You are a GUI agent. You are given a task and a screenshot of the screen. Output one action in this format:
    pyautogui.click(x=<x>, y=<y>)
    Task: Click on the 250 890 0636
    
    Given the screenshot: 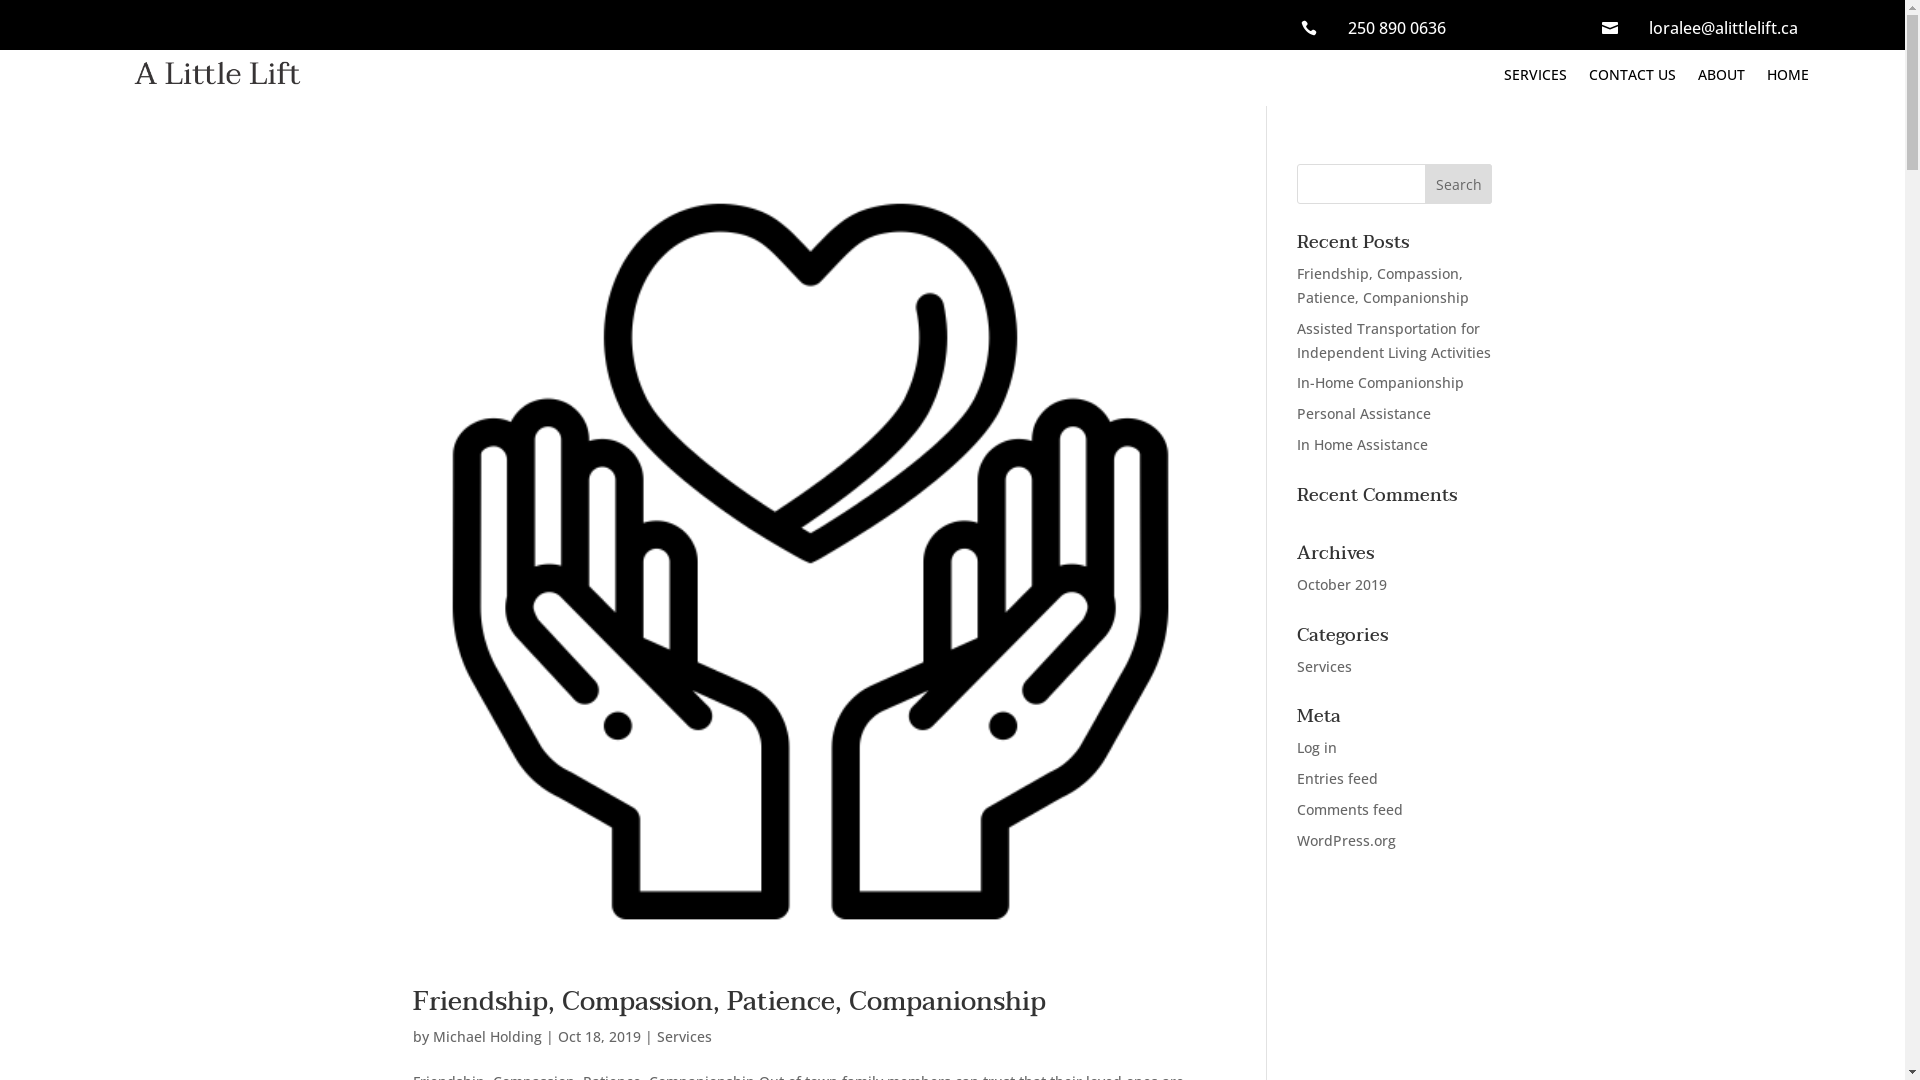 What is the action you would take?
    pyautogui.click(x=1397, y=28)
    